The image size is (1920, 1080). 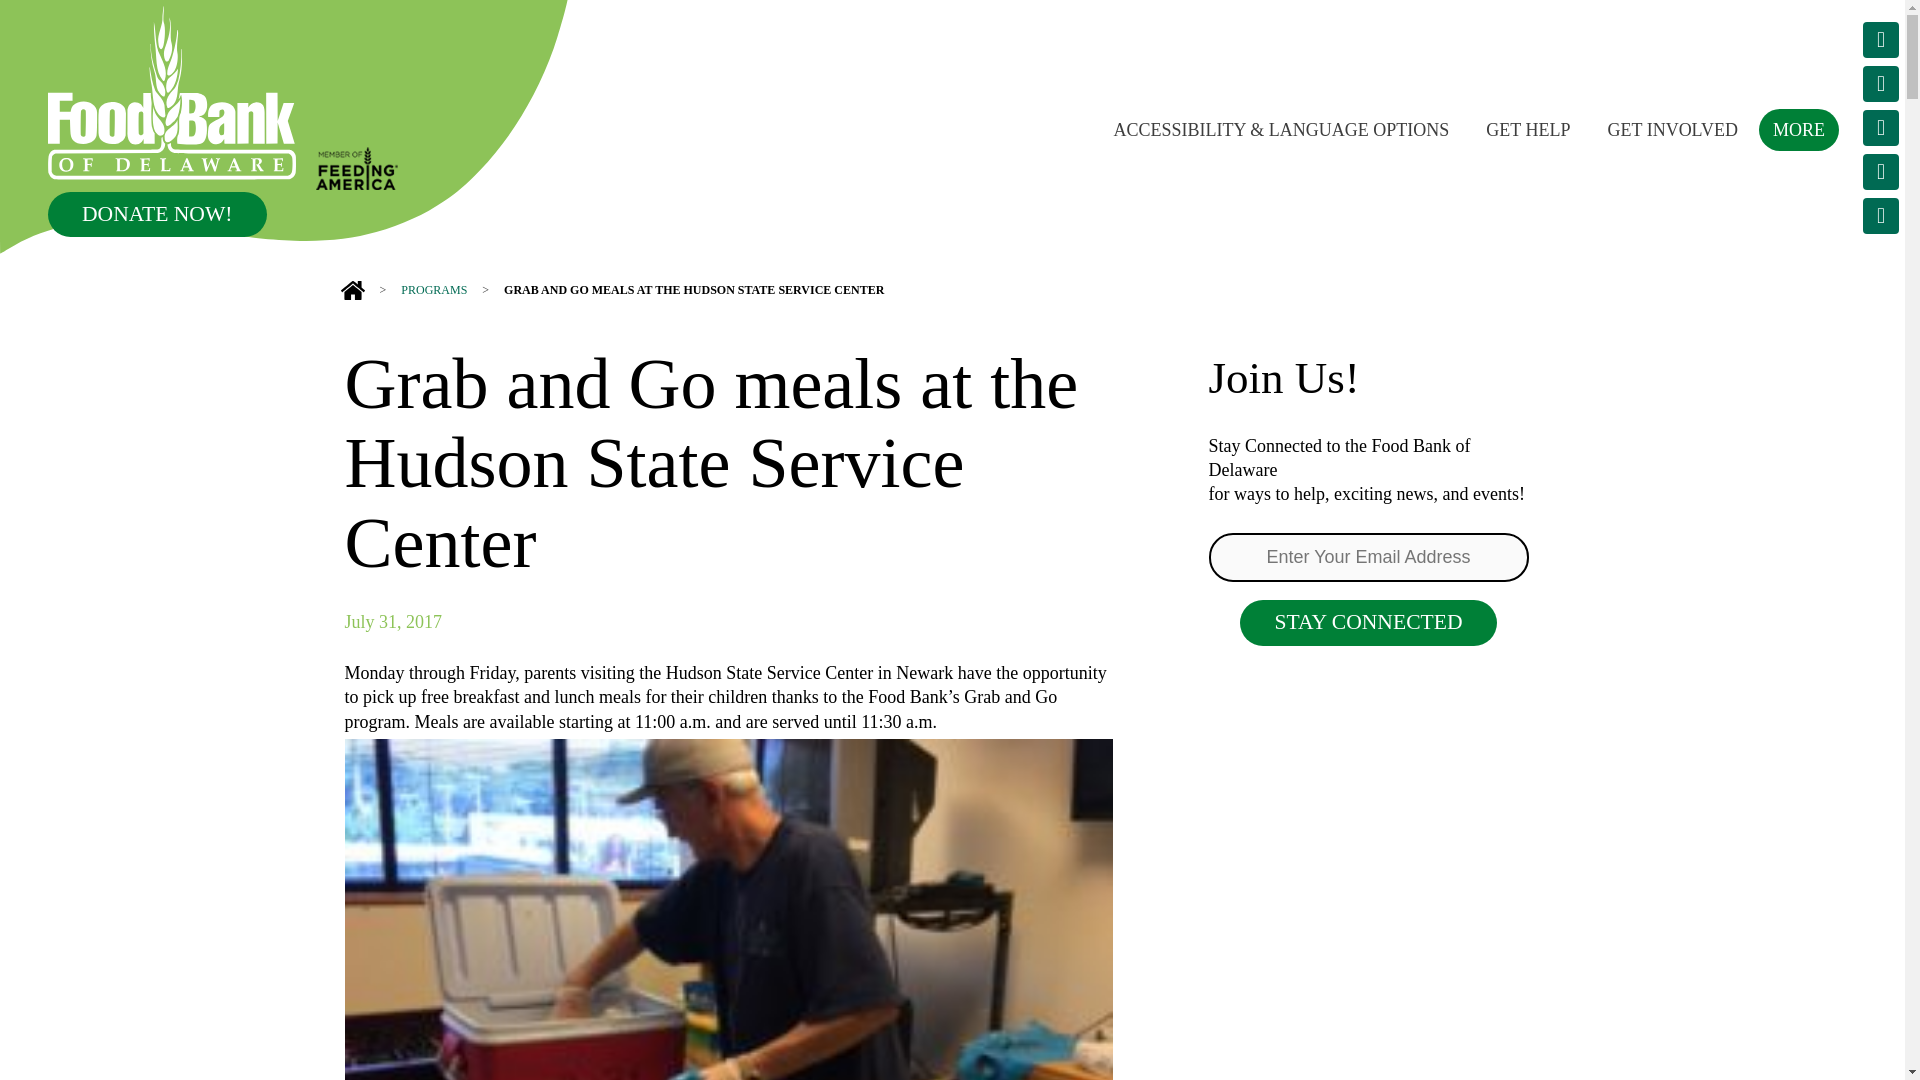 What do you see at coordinates (693, 290) in the screenshot?
I see `Grab and Go meals at the Hudson State Service Center` at bounding box center [693, 290].